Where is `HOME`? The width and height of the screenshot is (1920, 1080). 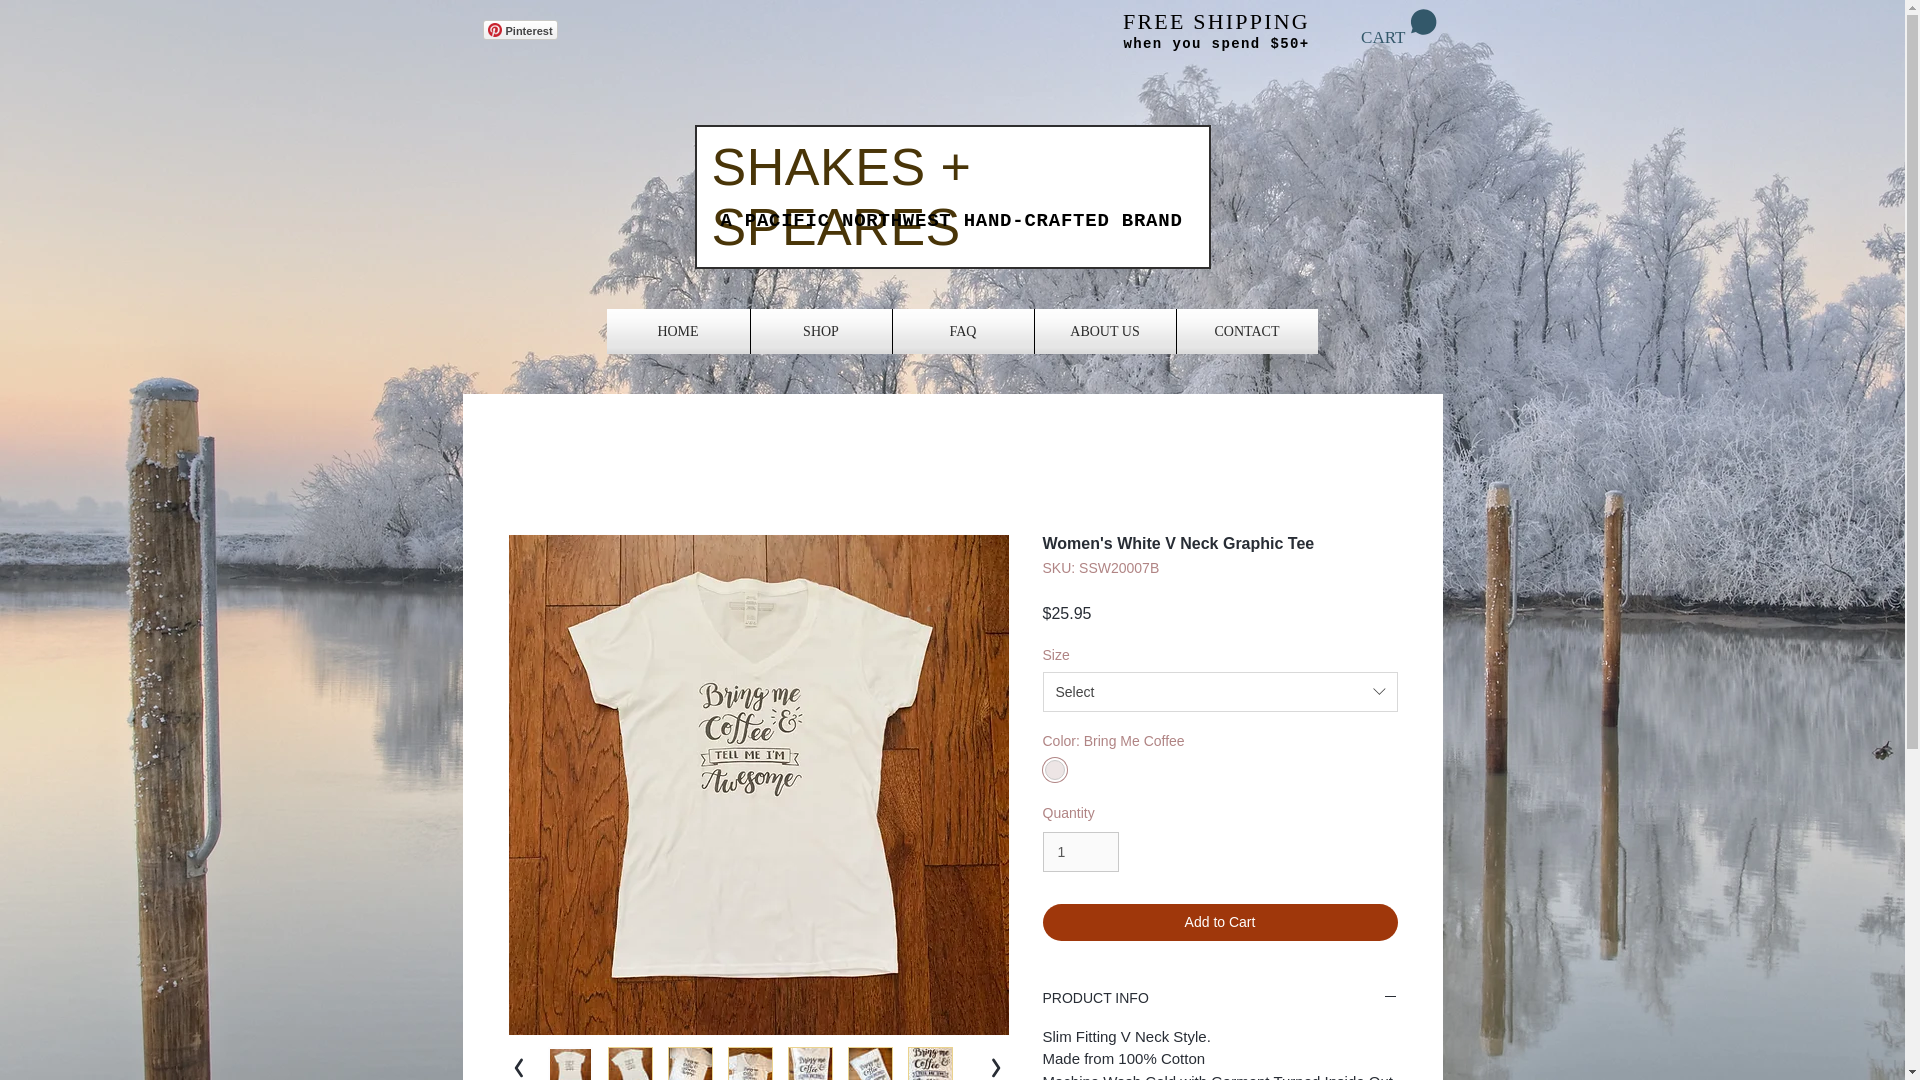 HOME is located at coordinates (677, 331).